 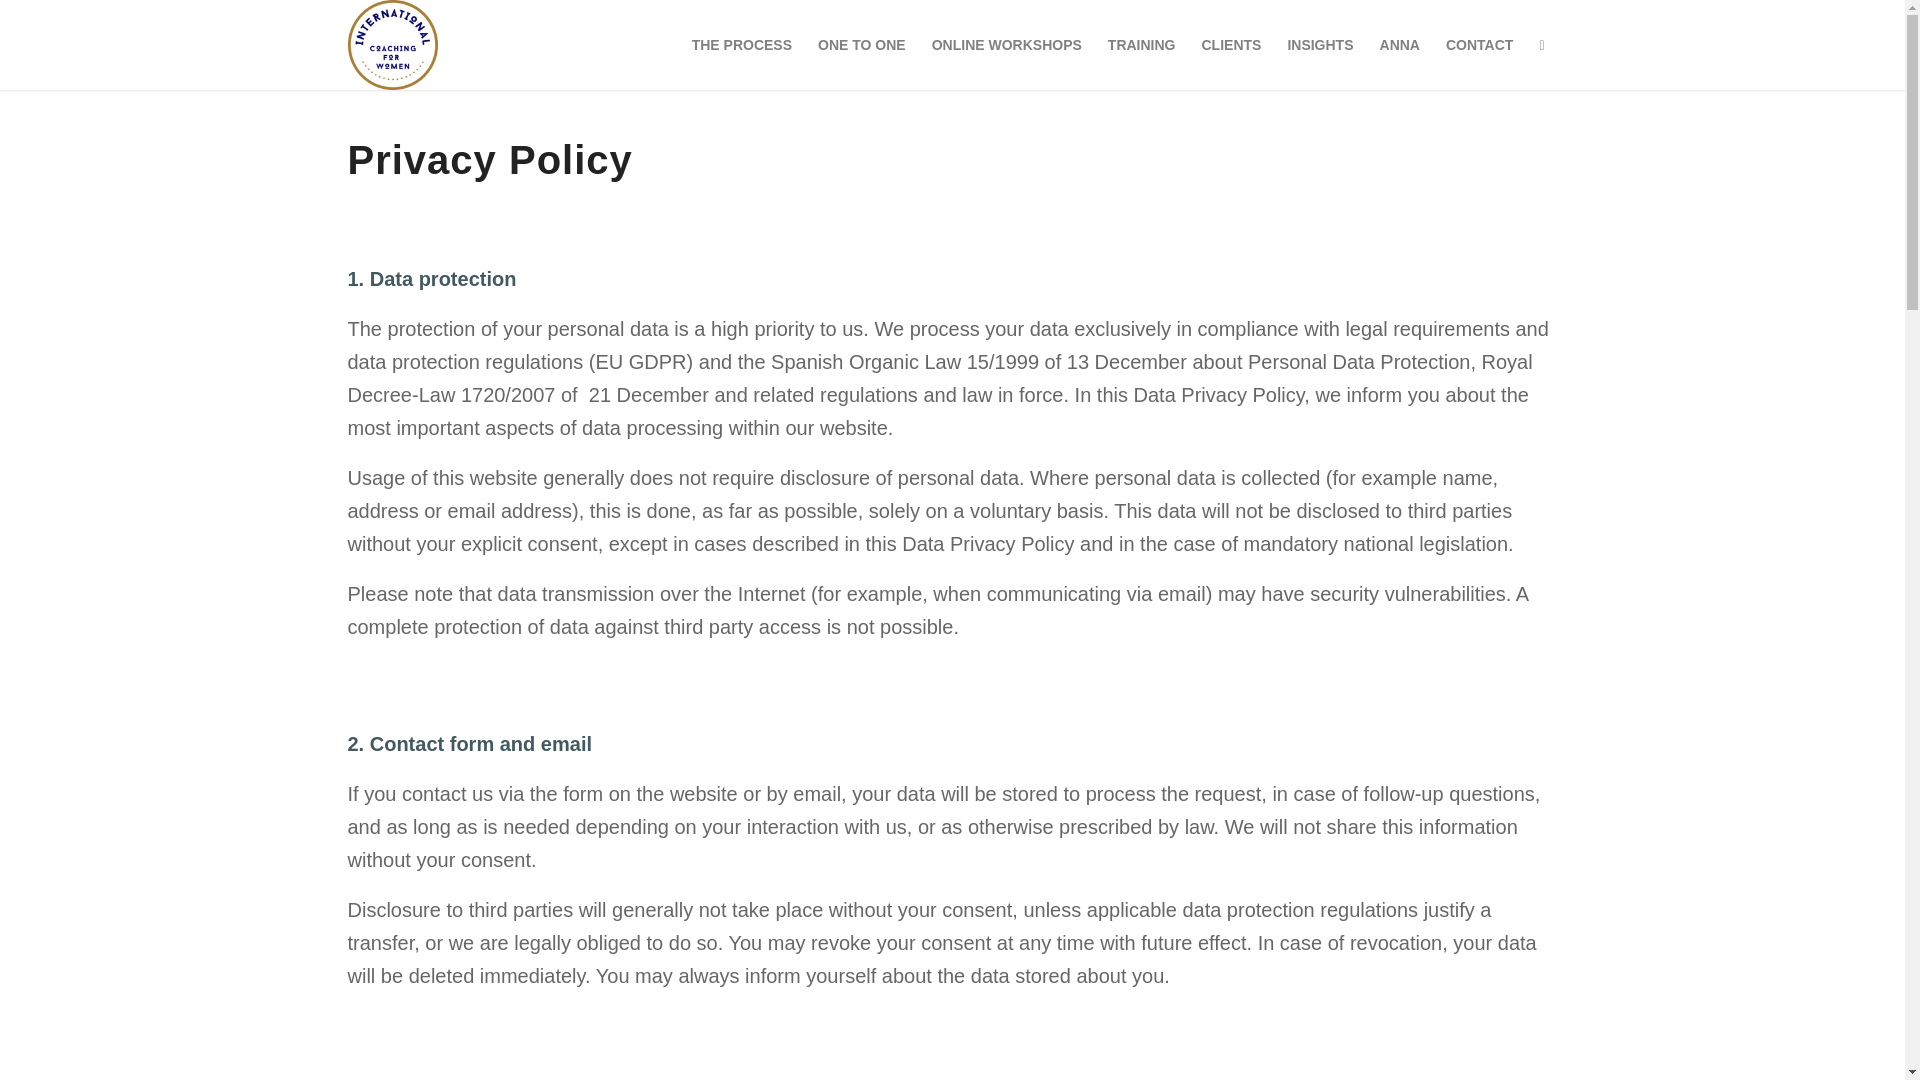 I want to click on CONTACT, so click(x=1479, y=44).